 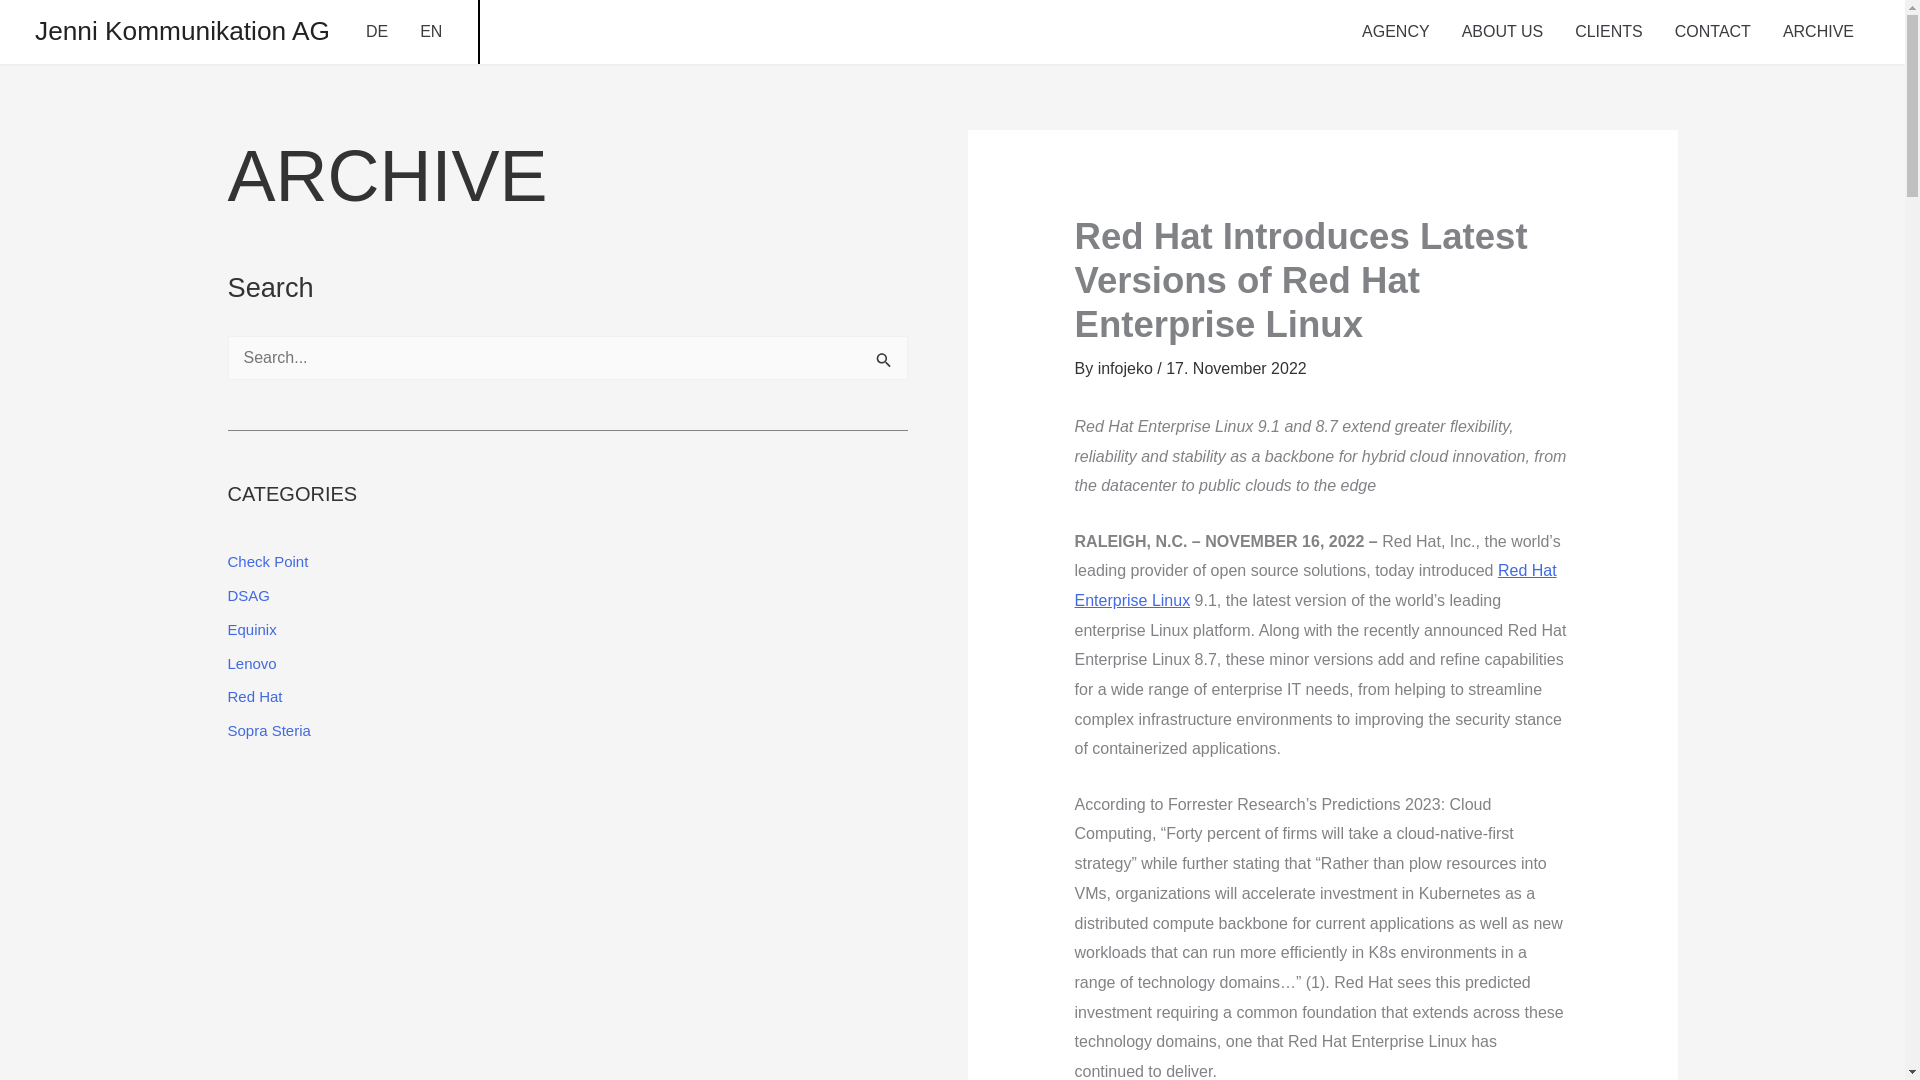 What do you see at coordinates (430, 32) in the screenshot?
I see `EN` at bounding box center [430, 32].